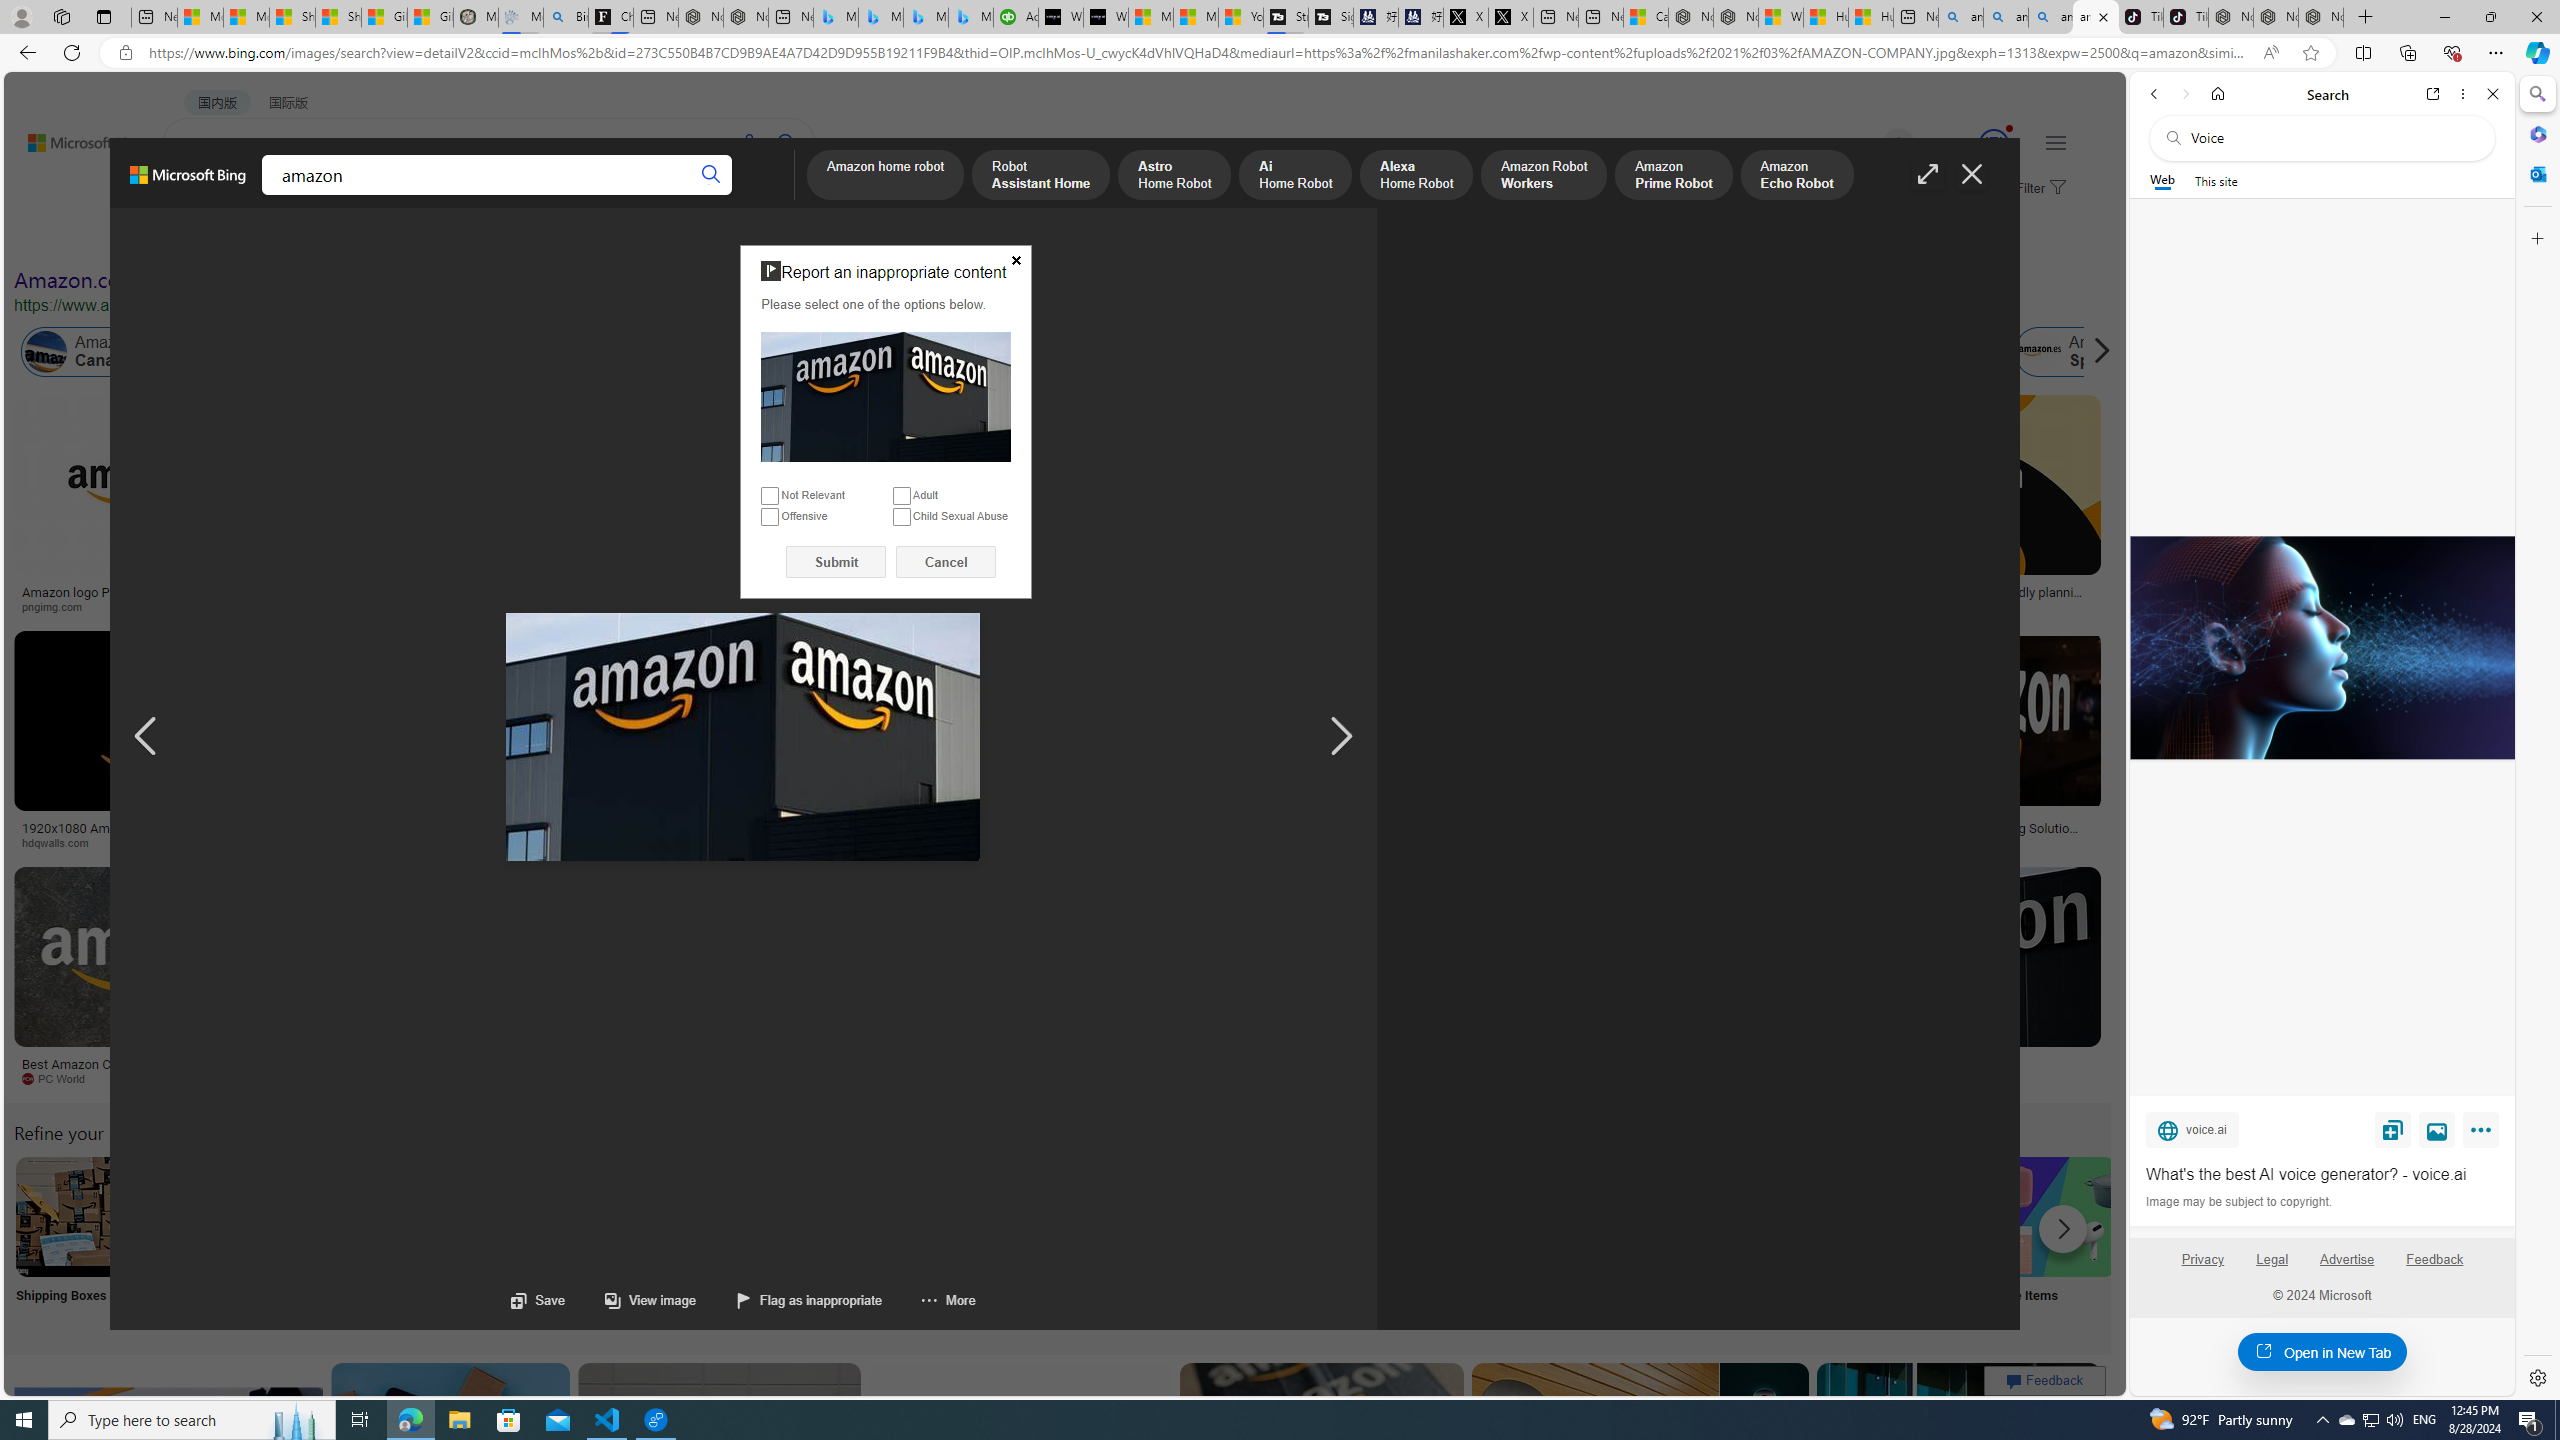 The image size is (2560, 1440). What do you see at coordinates (168, 843) in the screenshot?
I see `hdqwalls.com` at bounding box center [168, 843].